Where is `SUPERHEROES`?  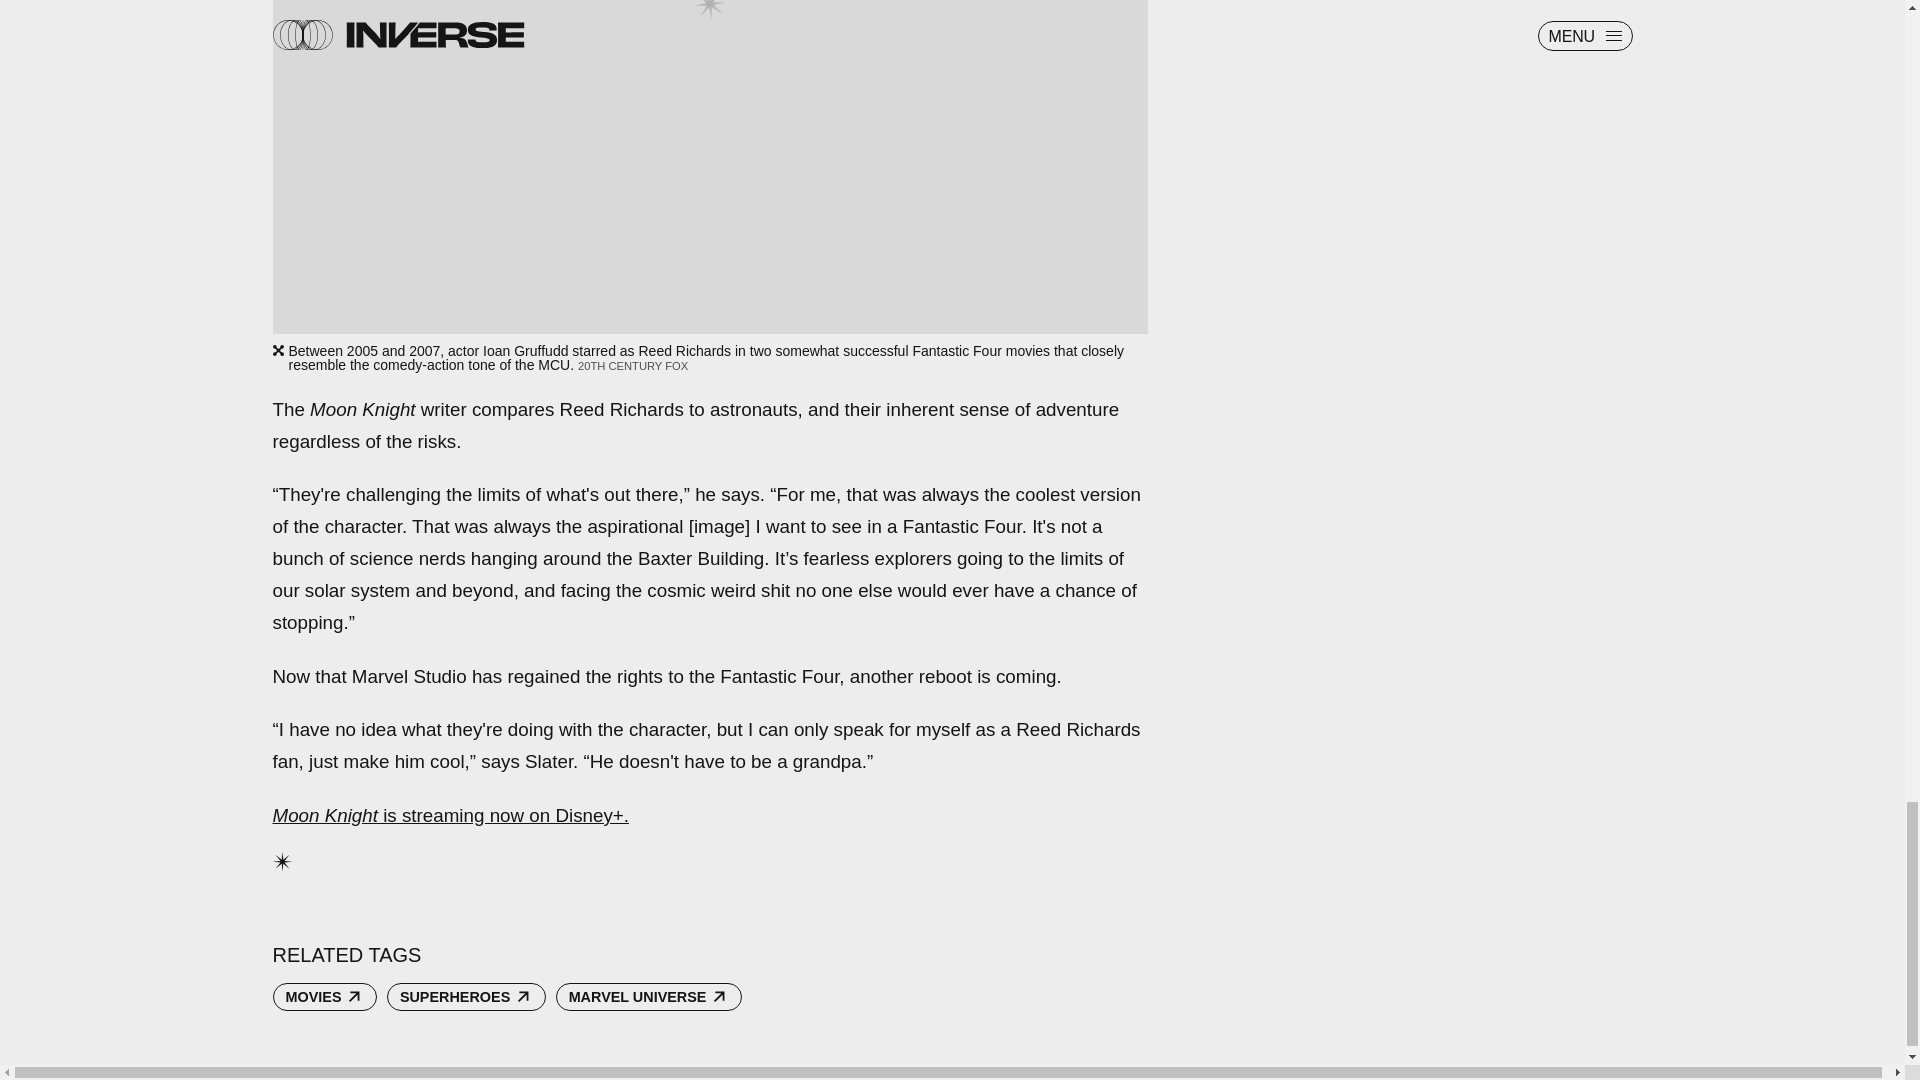
SUPERHEROES is located at coordinates (466, 996).